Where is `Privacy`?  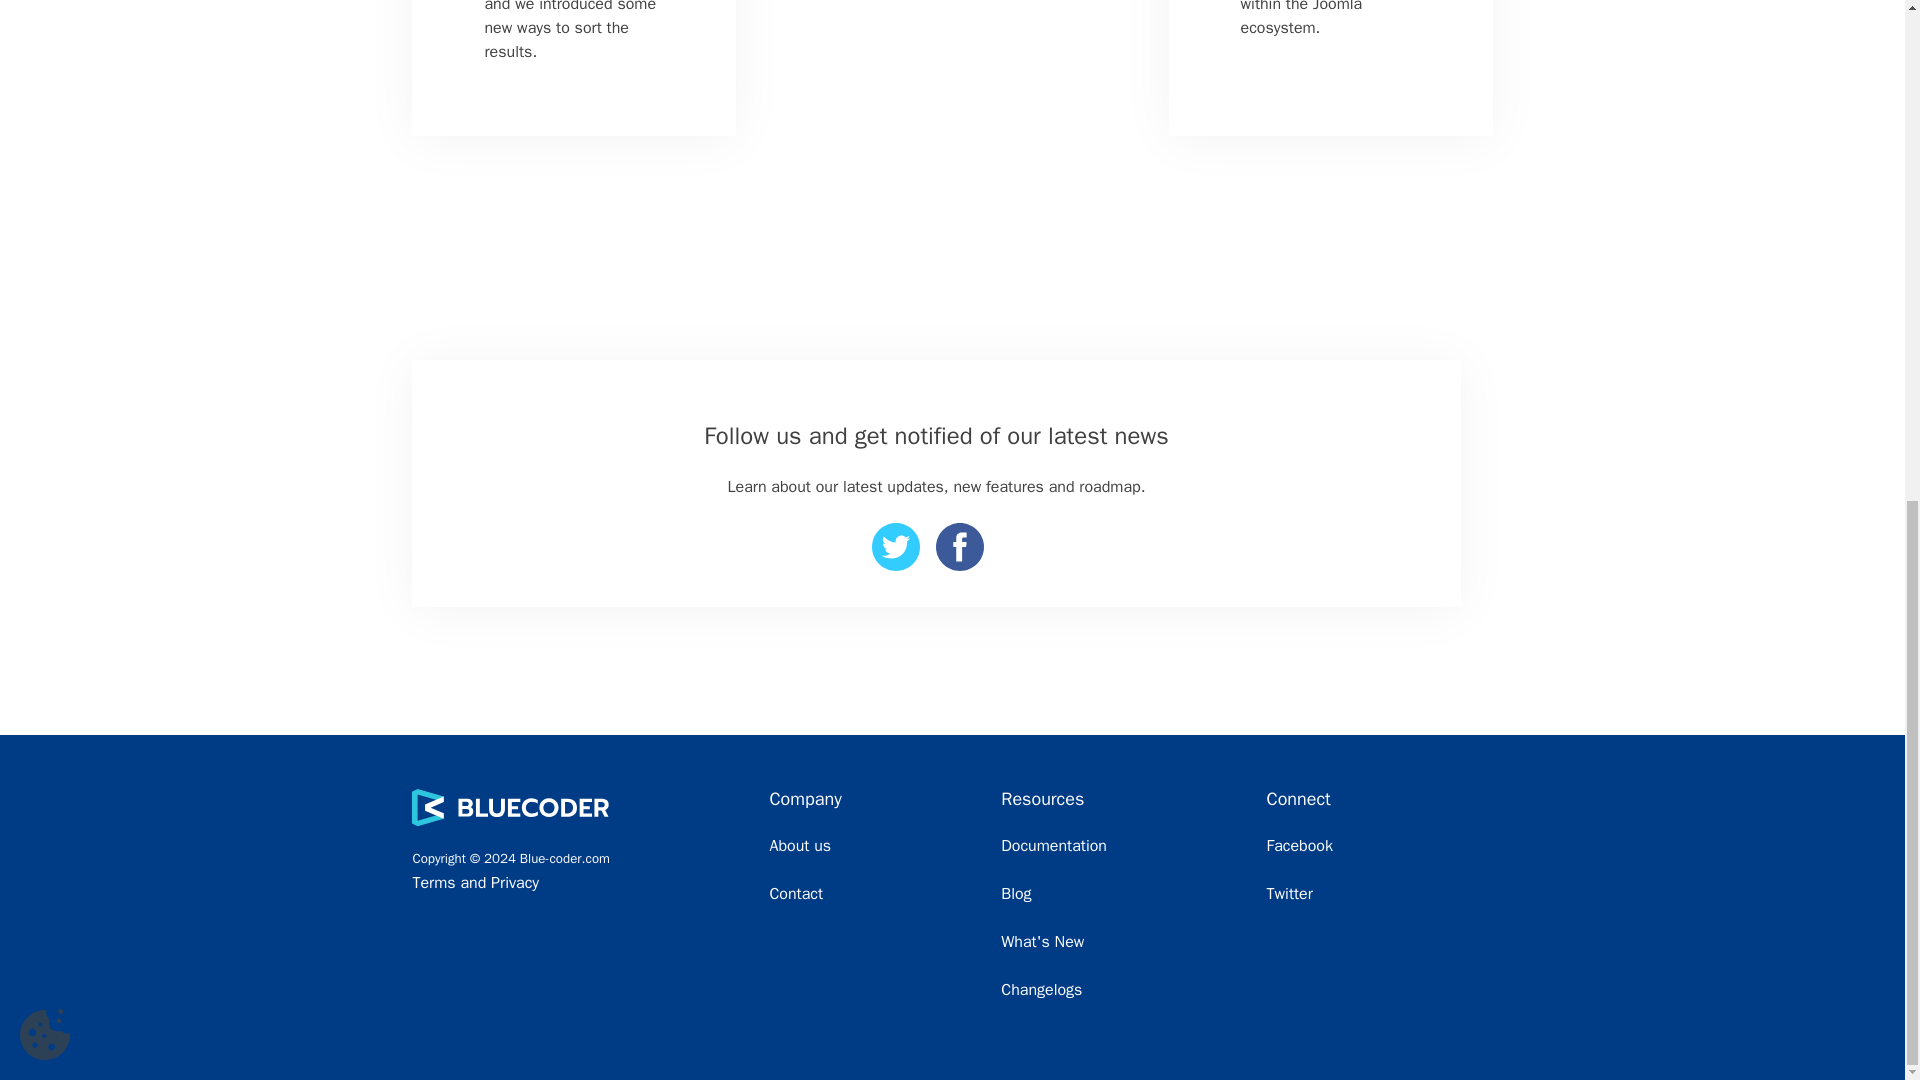
Privacy is located at coordinates (515, 882).